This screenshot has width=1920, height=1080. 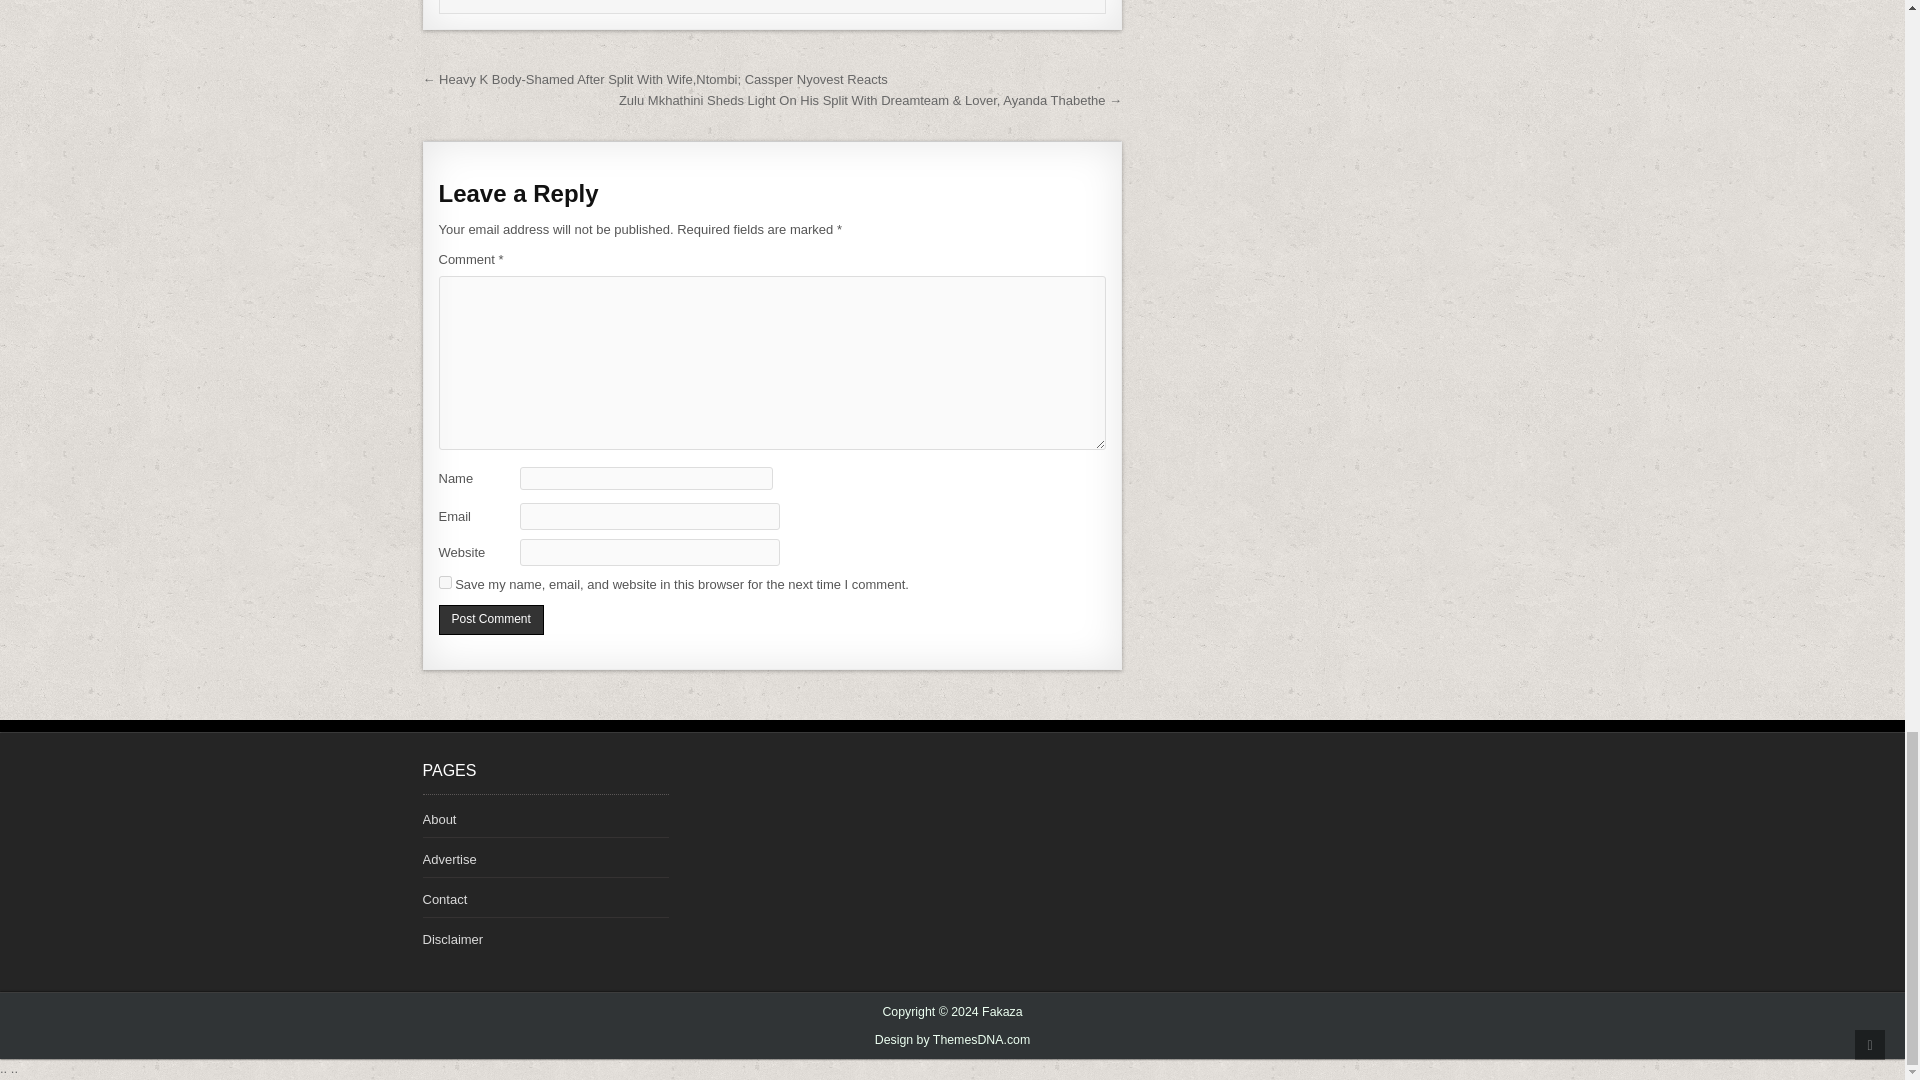 What do you see at coordinates (490, 620) in the screenshot?
I see `Post Comment` at bounding box center [490, 620].